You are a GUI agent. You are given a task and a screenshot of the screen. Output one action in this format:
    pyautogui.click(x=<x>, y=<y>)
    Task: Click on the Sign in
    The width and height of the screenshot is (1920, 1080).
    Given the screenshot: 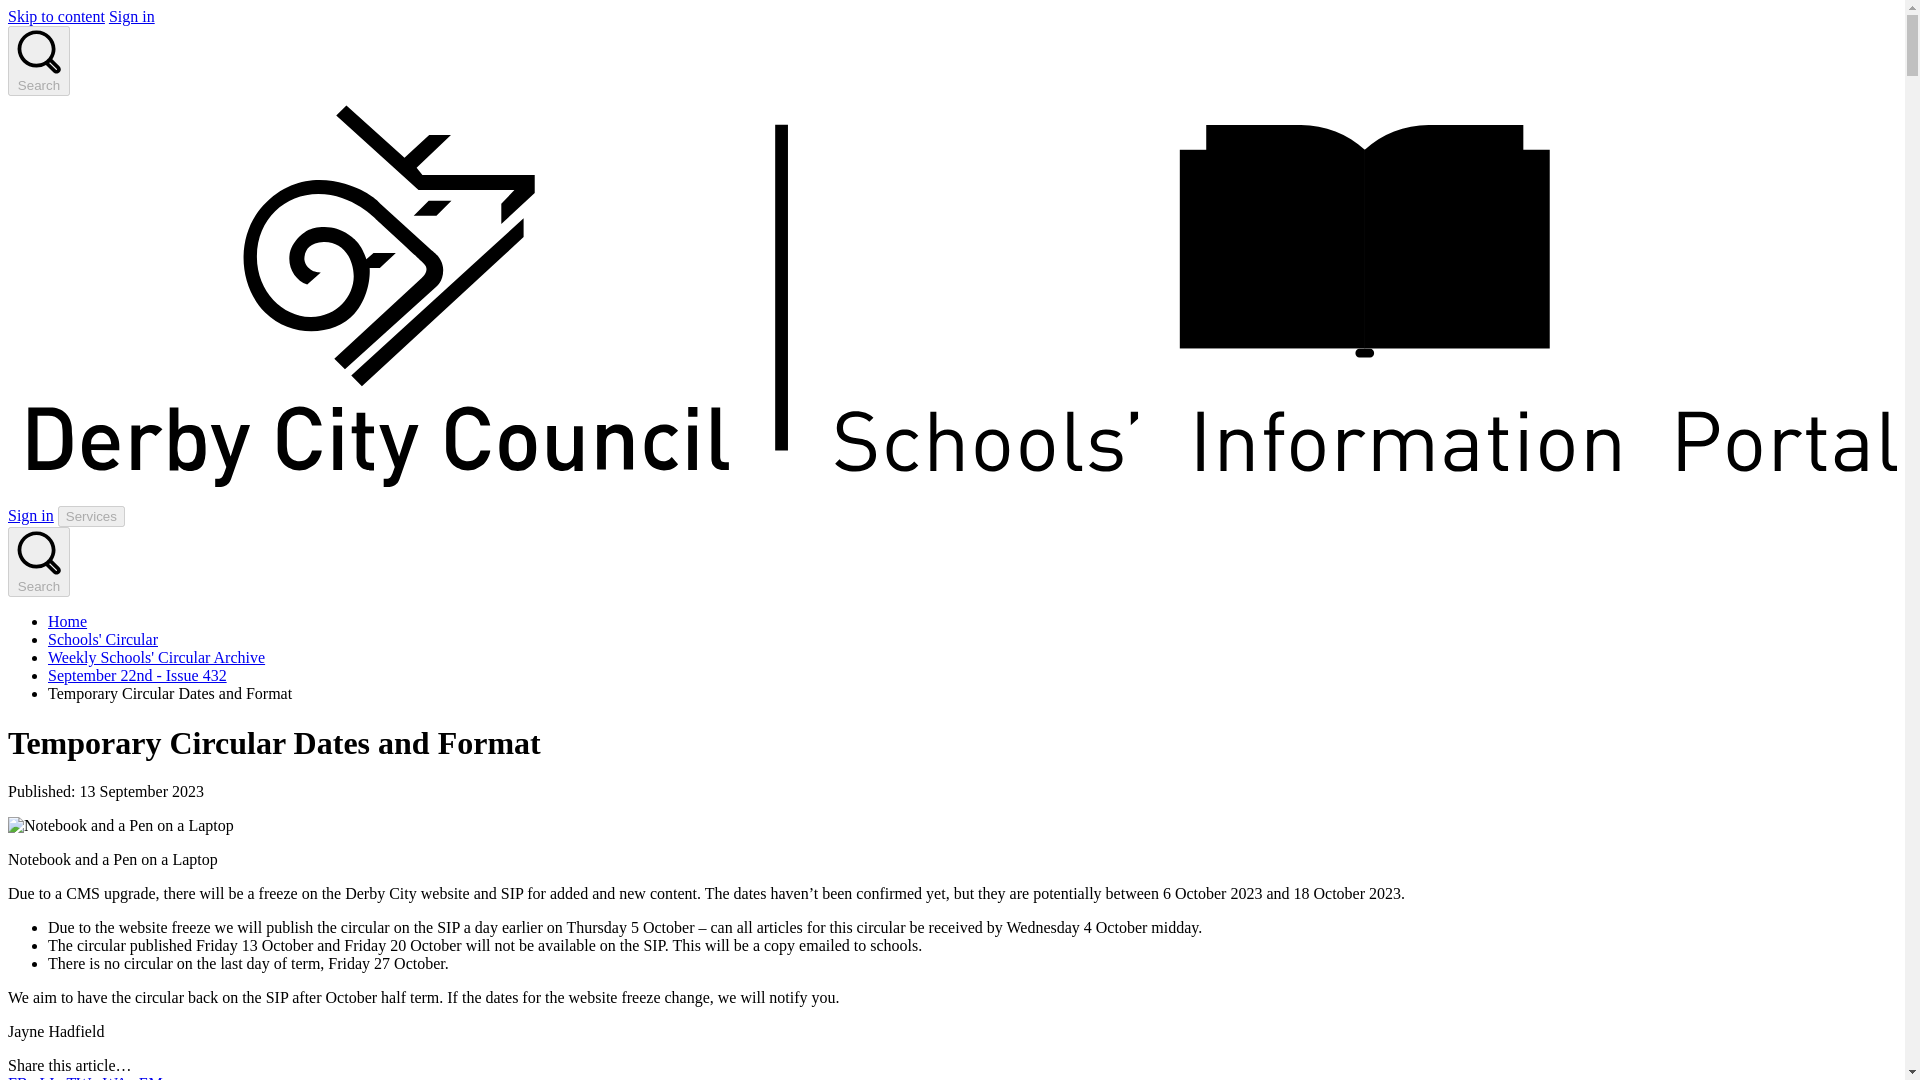 What is the action you would take?
    pyautogui.click(x=30, y=514)
    